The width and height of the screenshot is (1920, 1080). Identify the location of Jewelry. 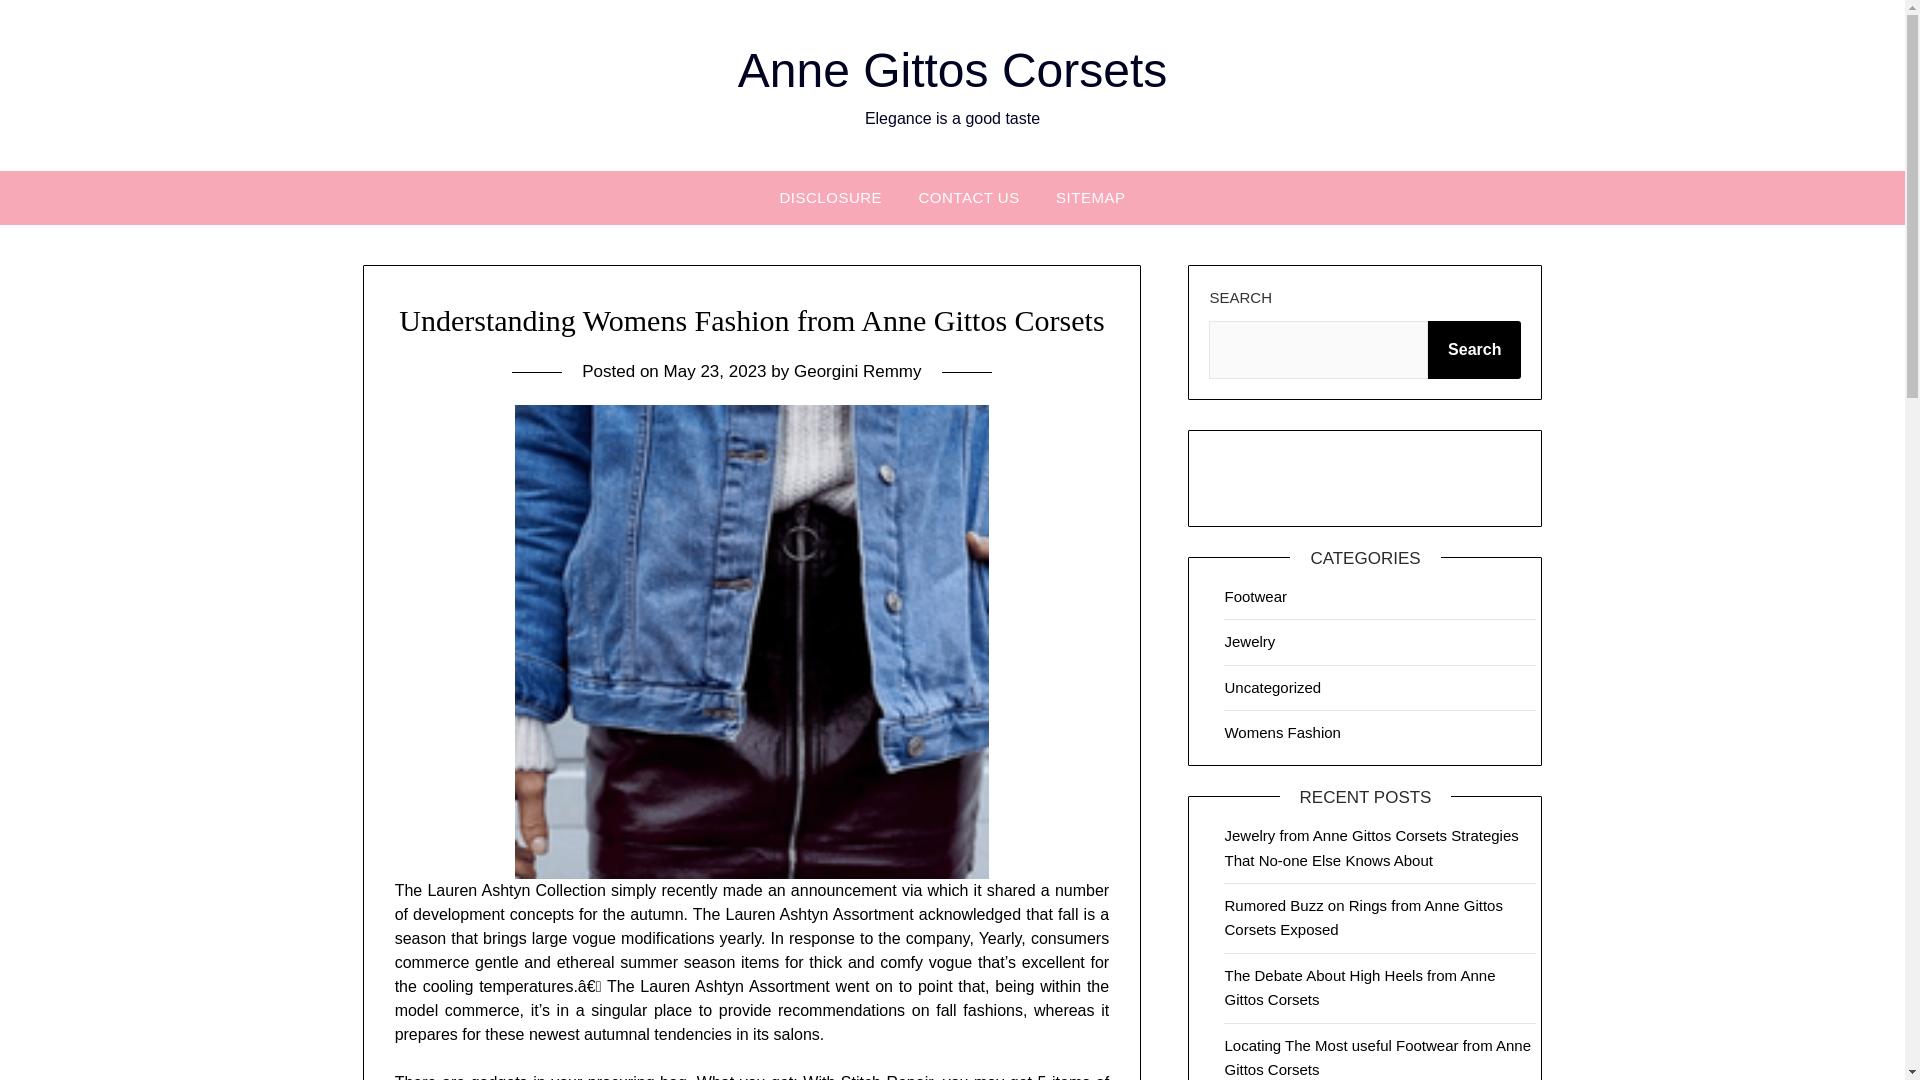
(1249, 641).